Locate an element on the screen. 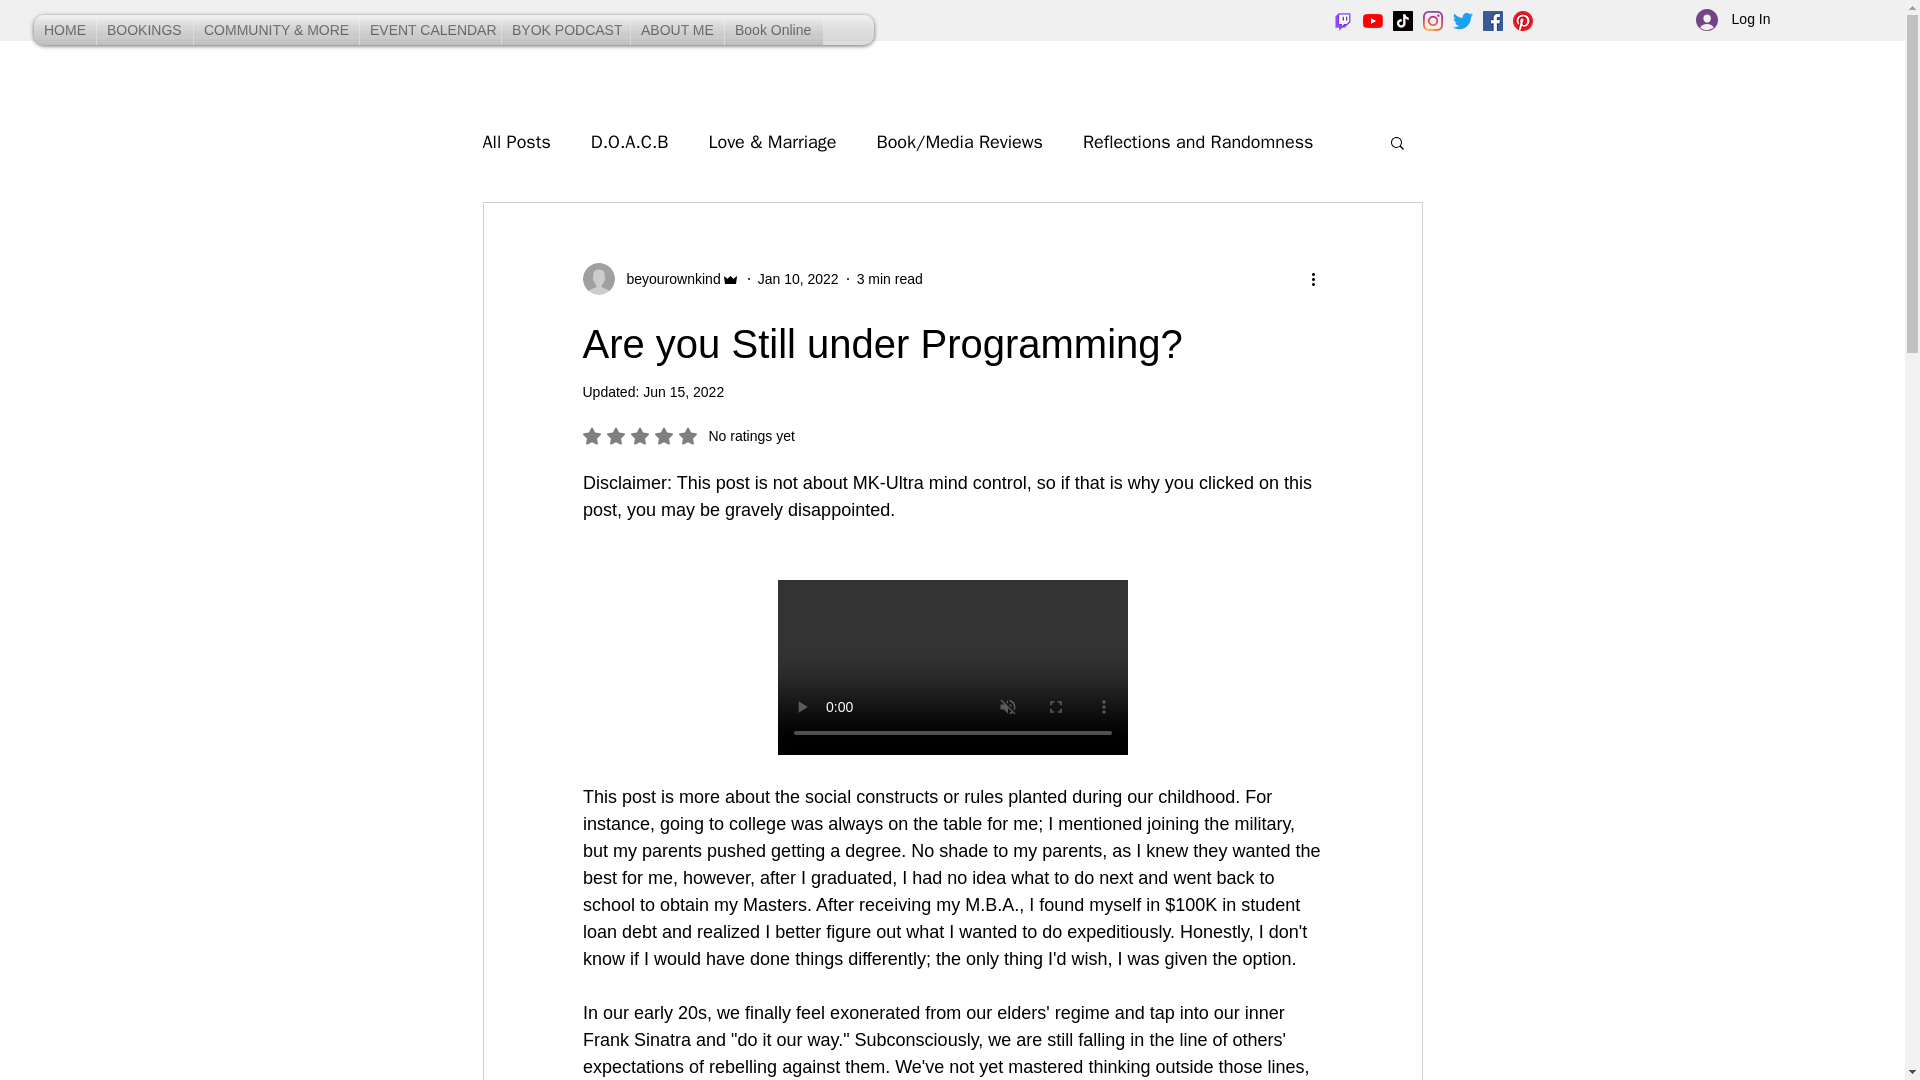 The width and height of the screenshot is (1920, 1080). HOME is located at coordinates (65, 30).